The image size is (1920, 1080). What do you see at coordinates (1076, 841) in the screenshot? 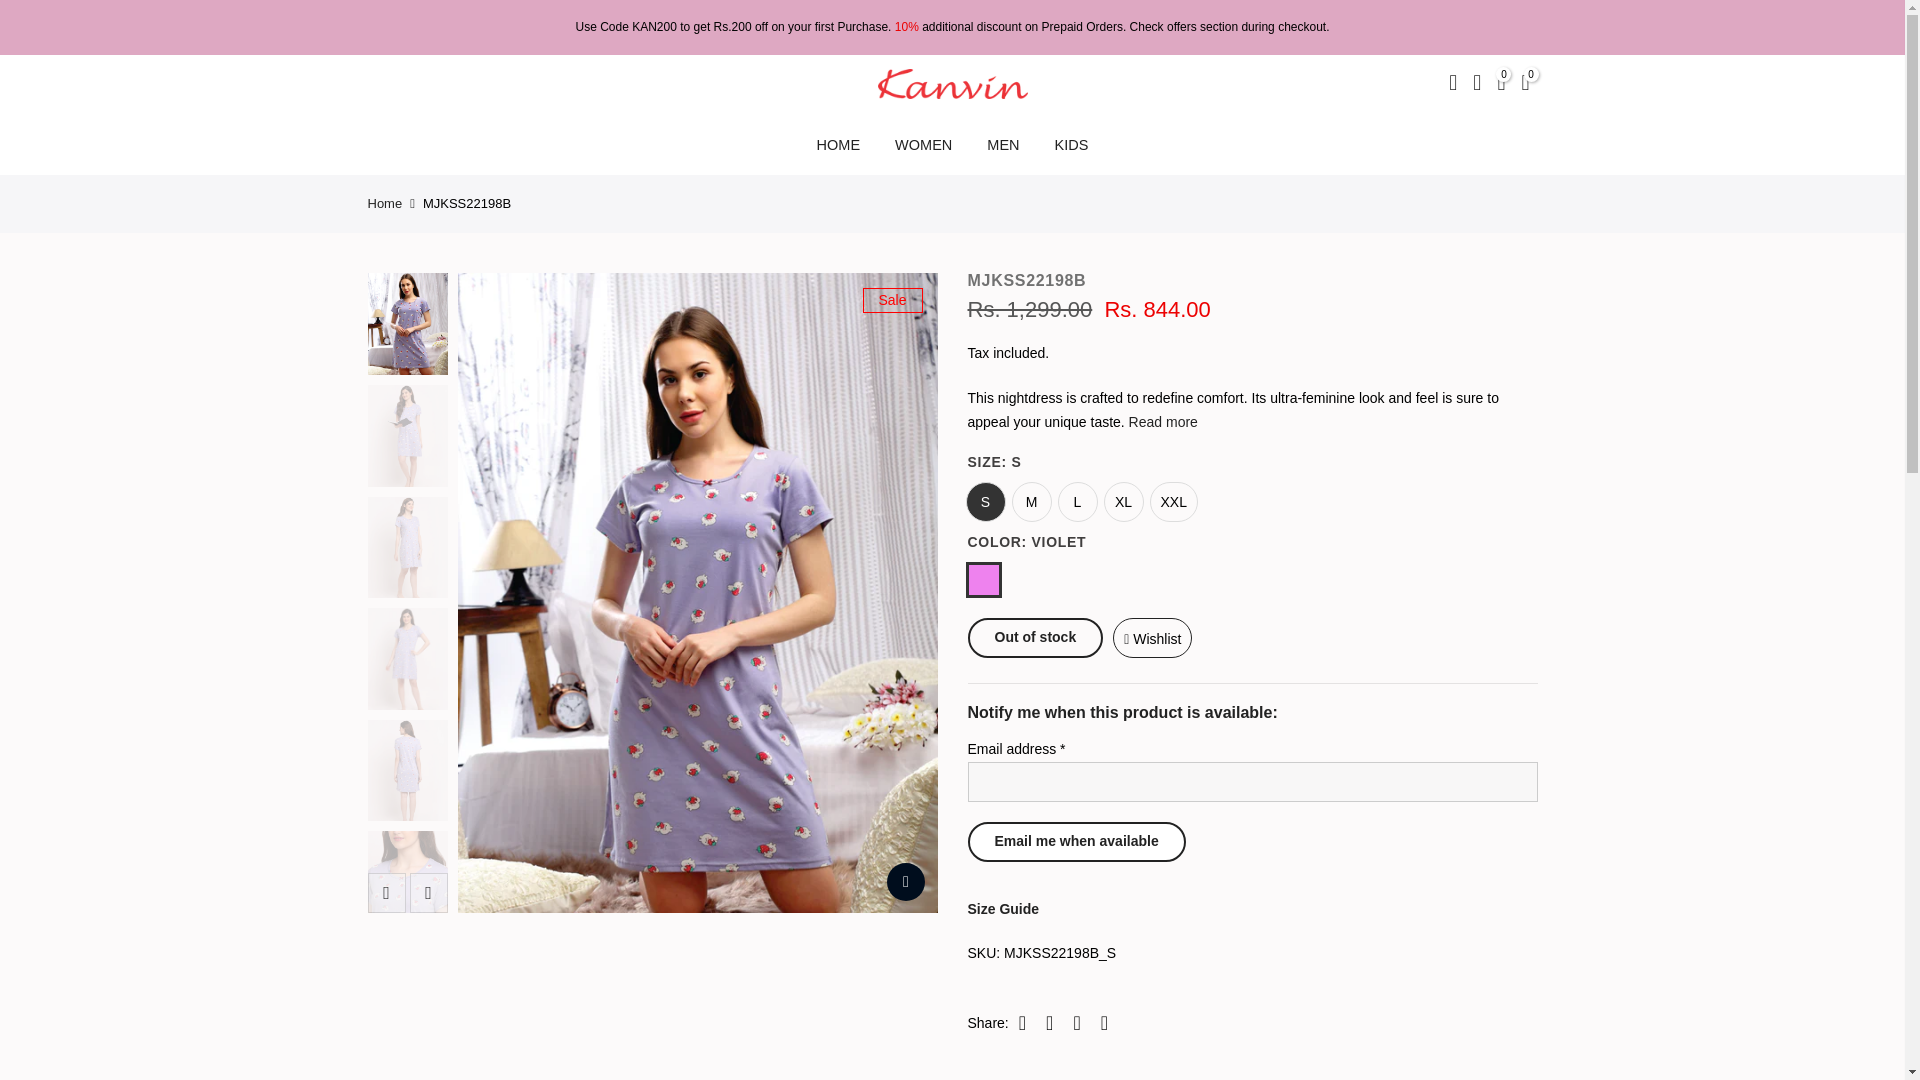
I see `Email me when available` at bounding box center [1076, 841].